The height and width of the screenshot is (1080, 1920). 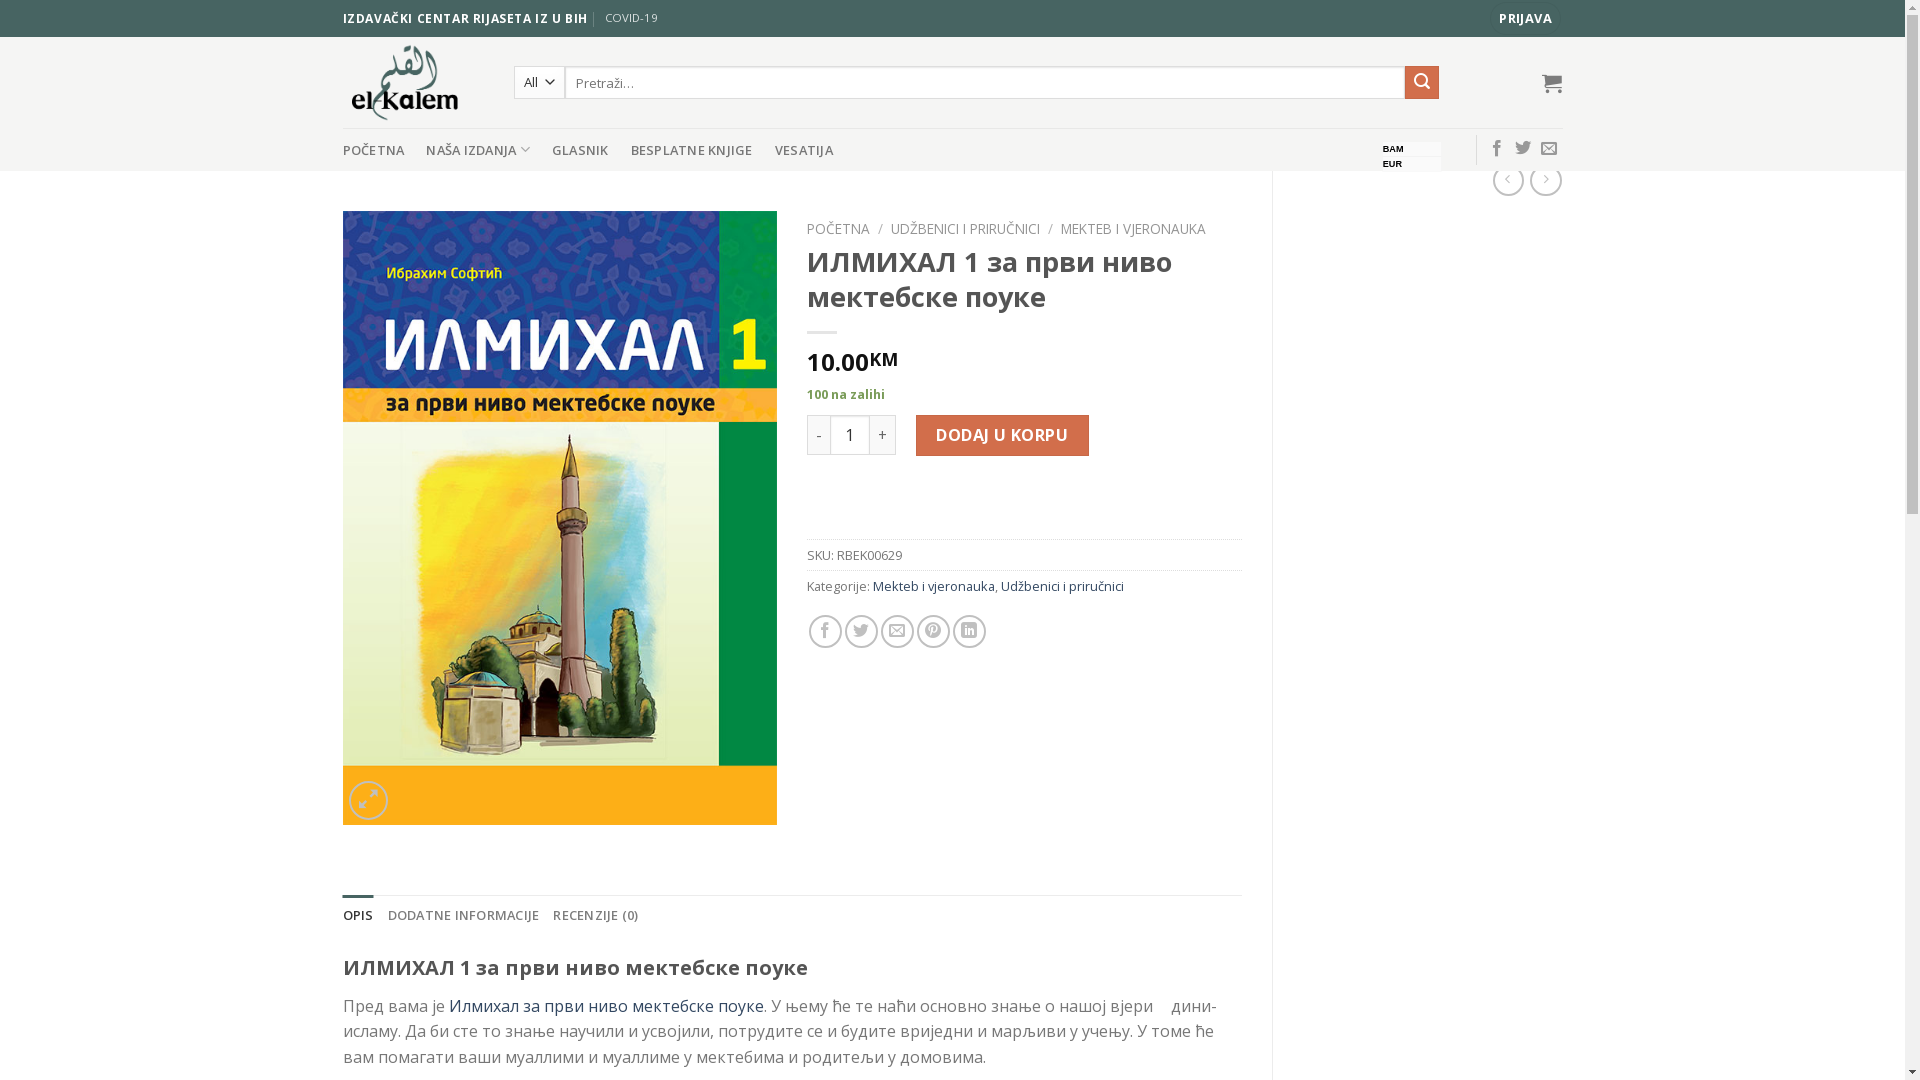 What do you see at coordinates (898, 632) in the screenshot?
I see `Email to a Friend` at bounding box center [898, 632].